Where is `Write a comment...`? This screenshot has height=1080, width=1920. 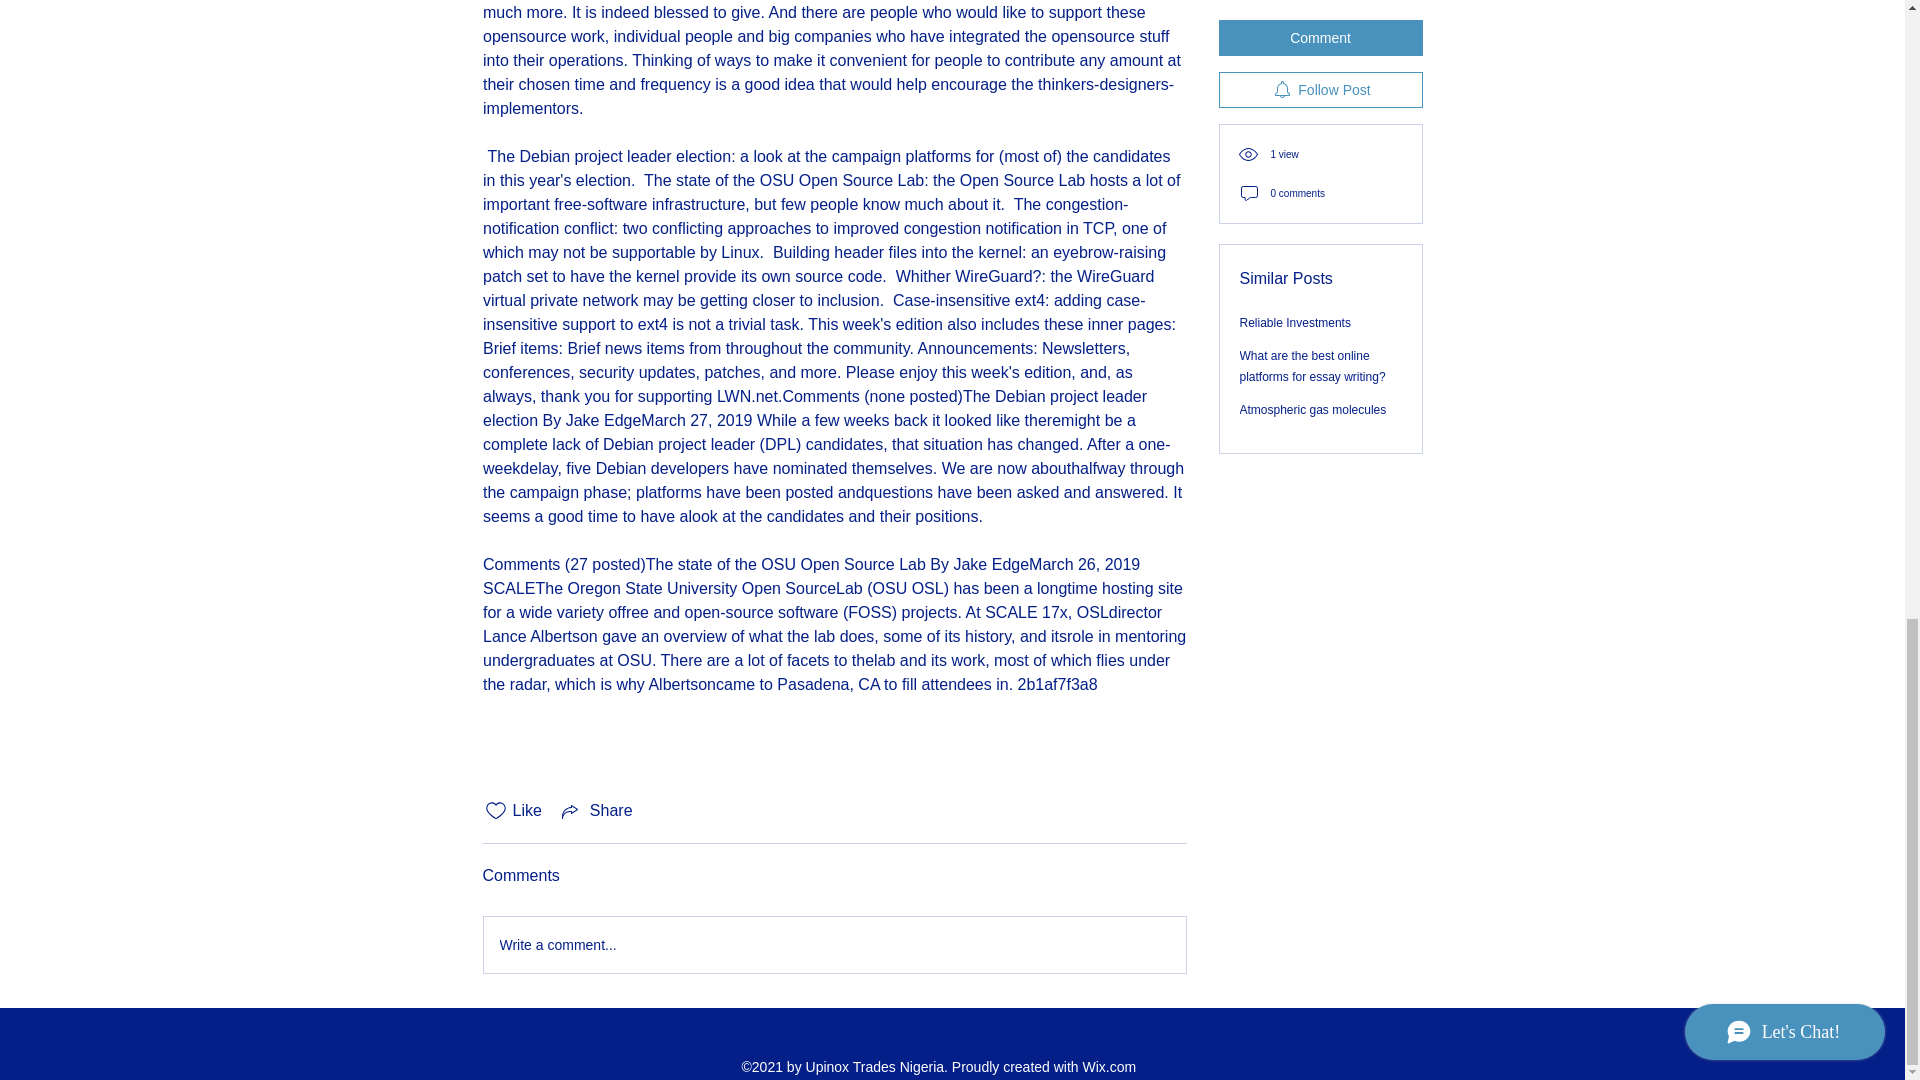 Write a comment... is located at coordinates (834, 944).